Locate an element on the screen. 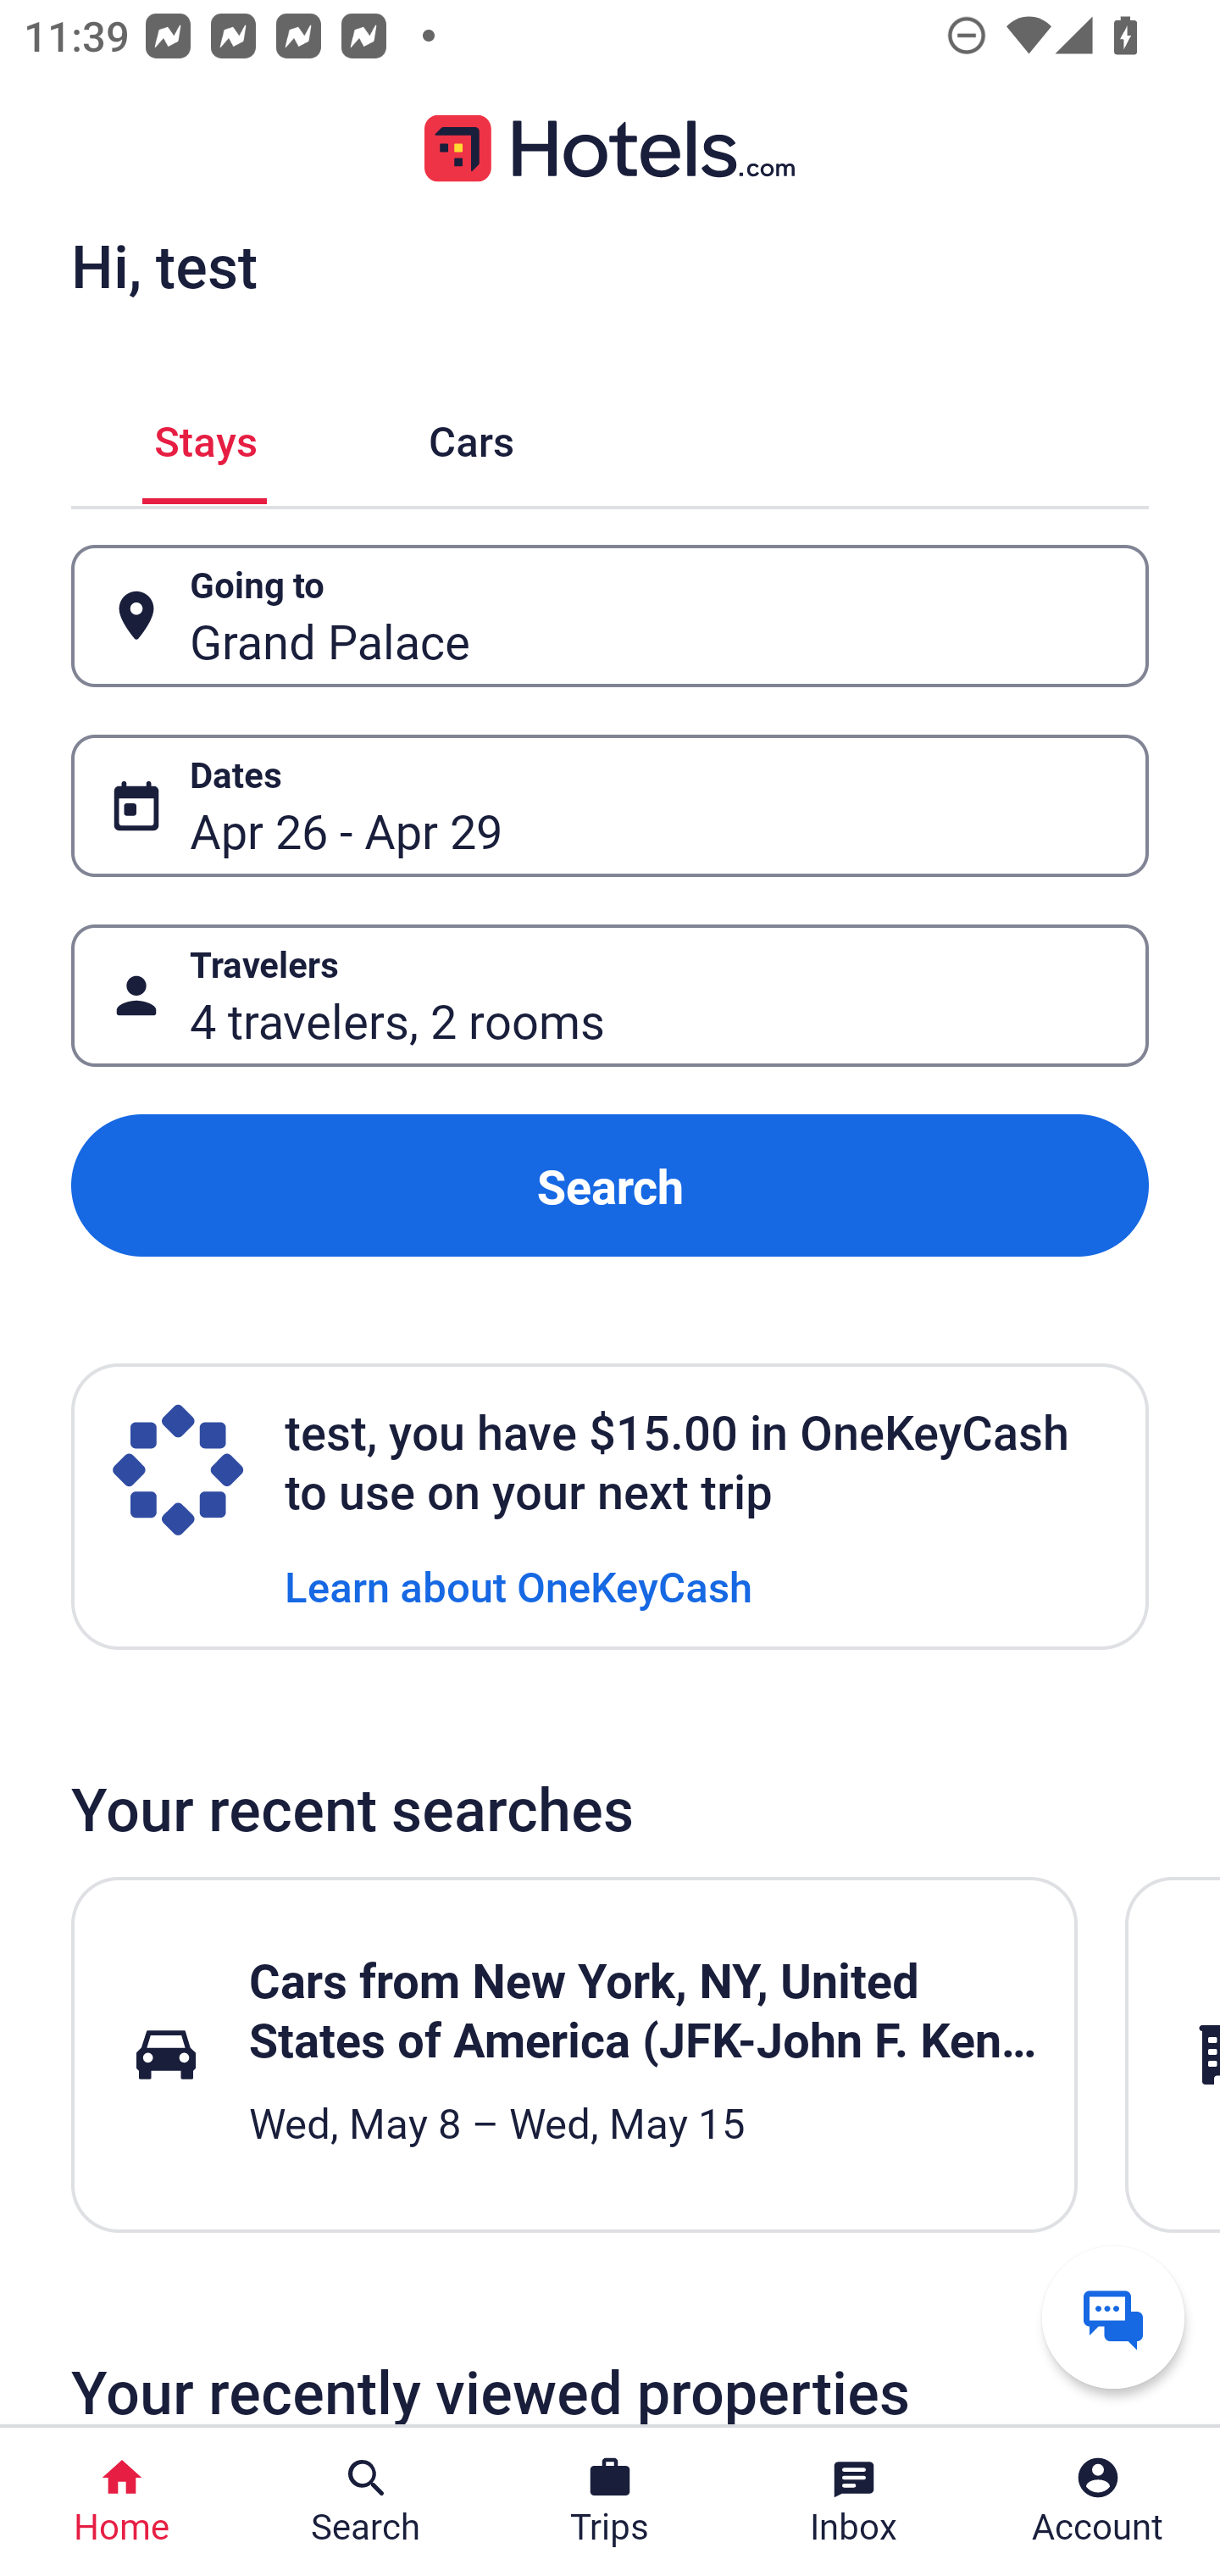 Image resolution: width=1220 pixels, height=2576 pixels. Hi, test is located at coordinates (164, 265).